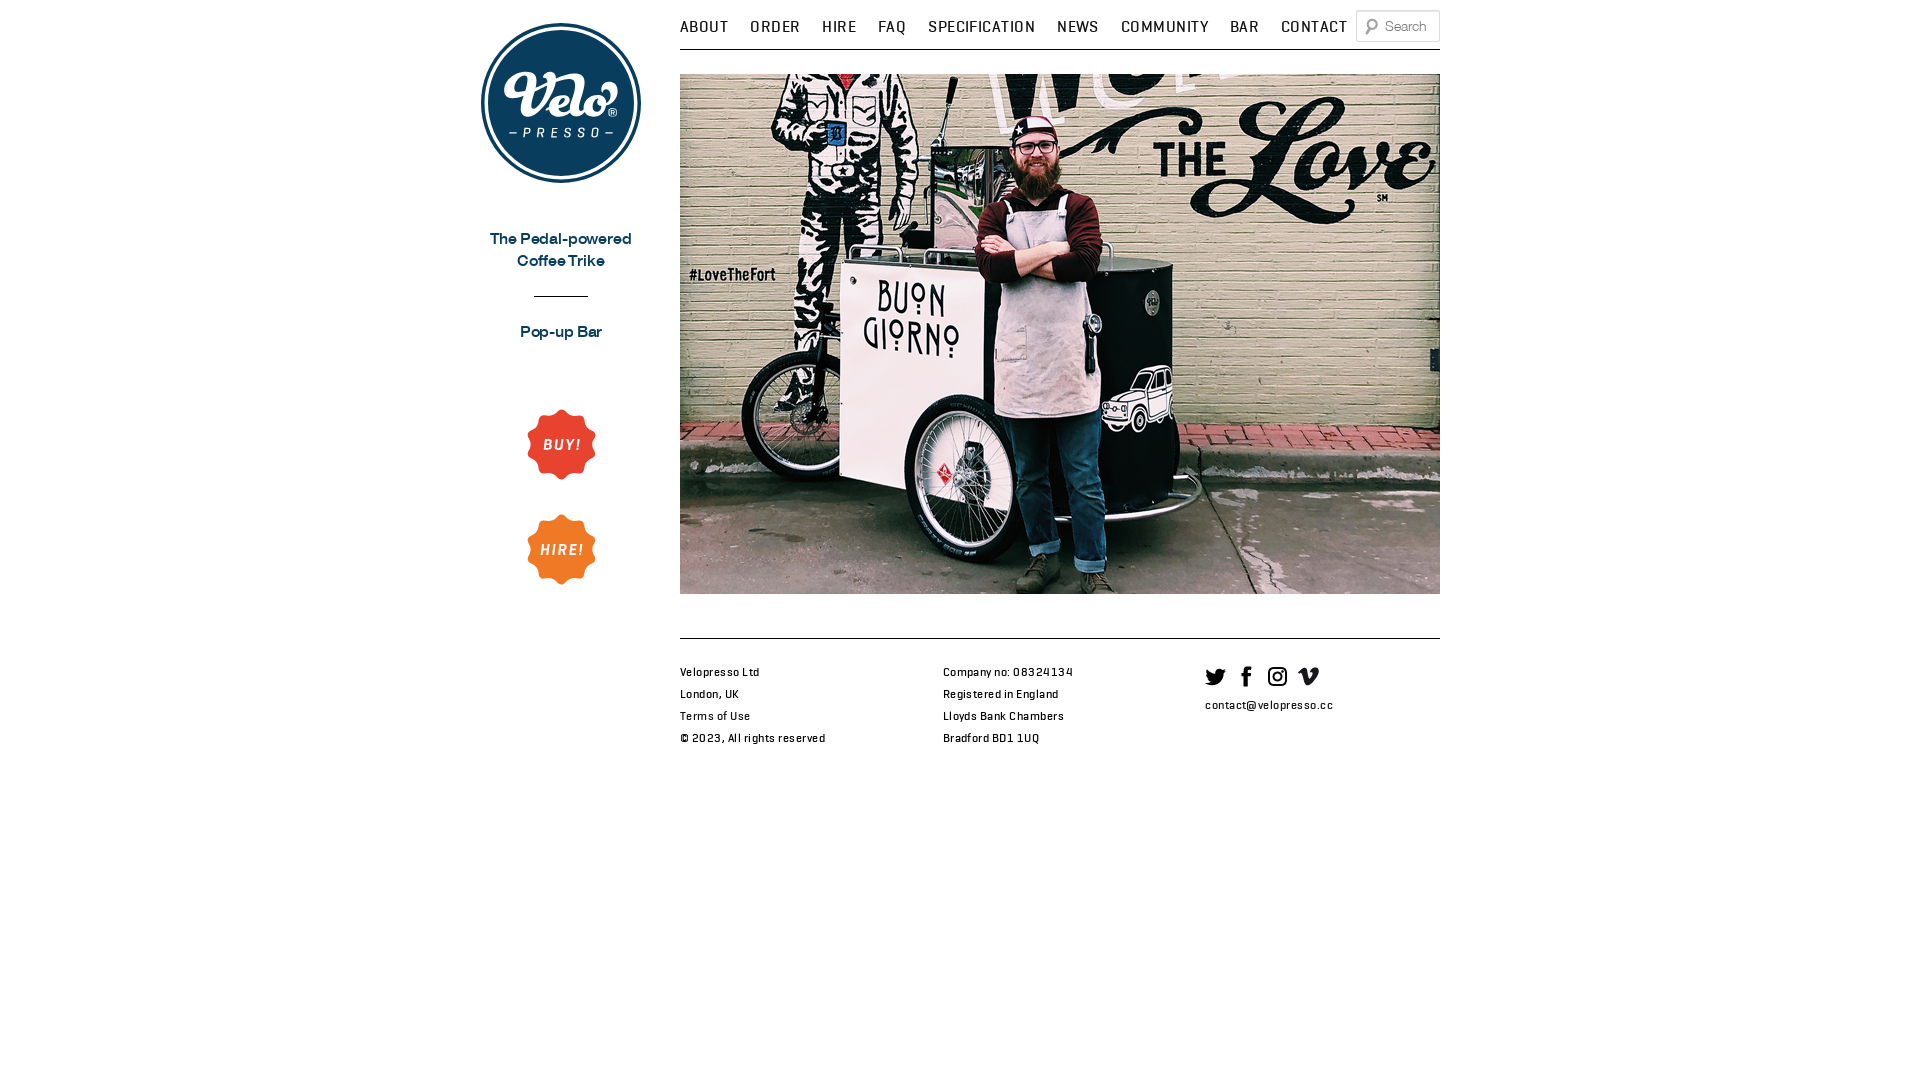 The width and height of the screenshot is (1920, 1080). Describe the element at coordinates (796, 22) in the screenshot. I see `SKIP TO SECONDARY CONTENT` at that location.